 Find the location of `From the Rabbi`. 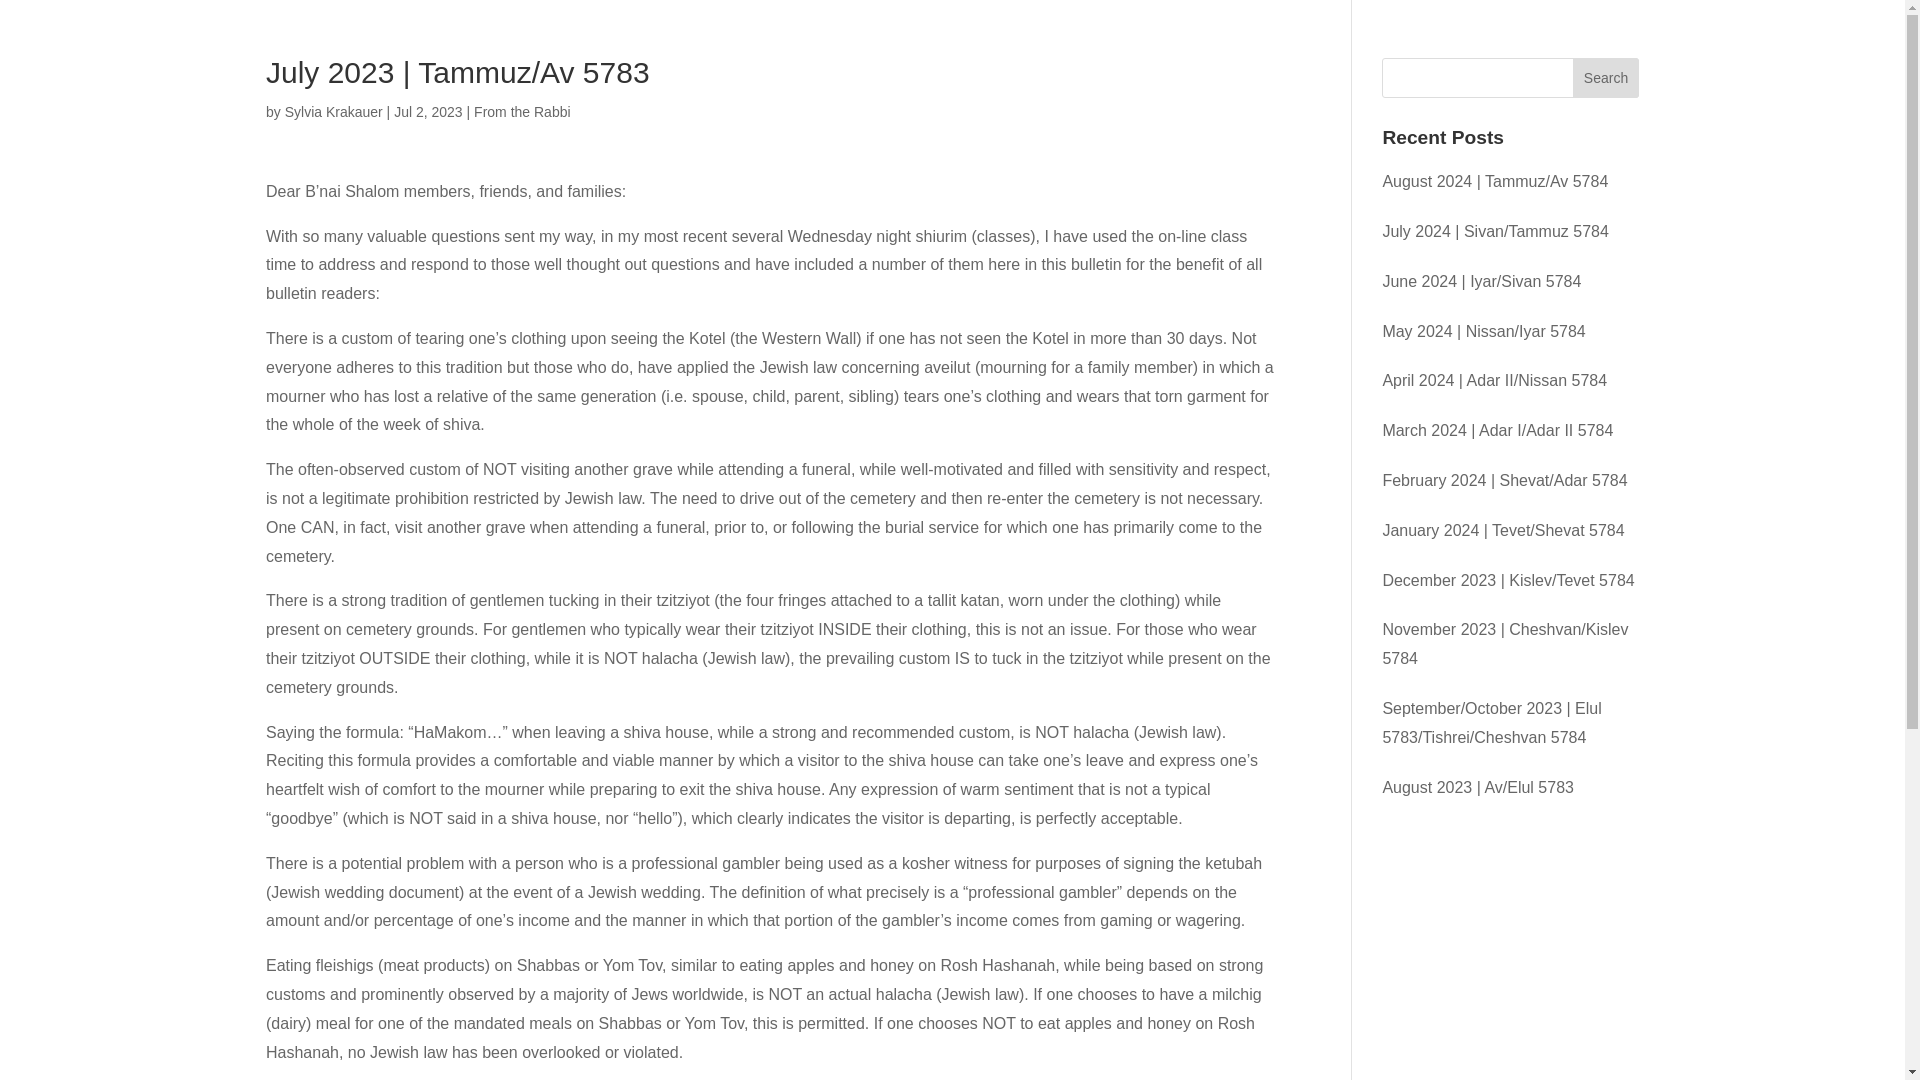

From the Rabbi is located at coordinates (522, 111).